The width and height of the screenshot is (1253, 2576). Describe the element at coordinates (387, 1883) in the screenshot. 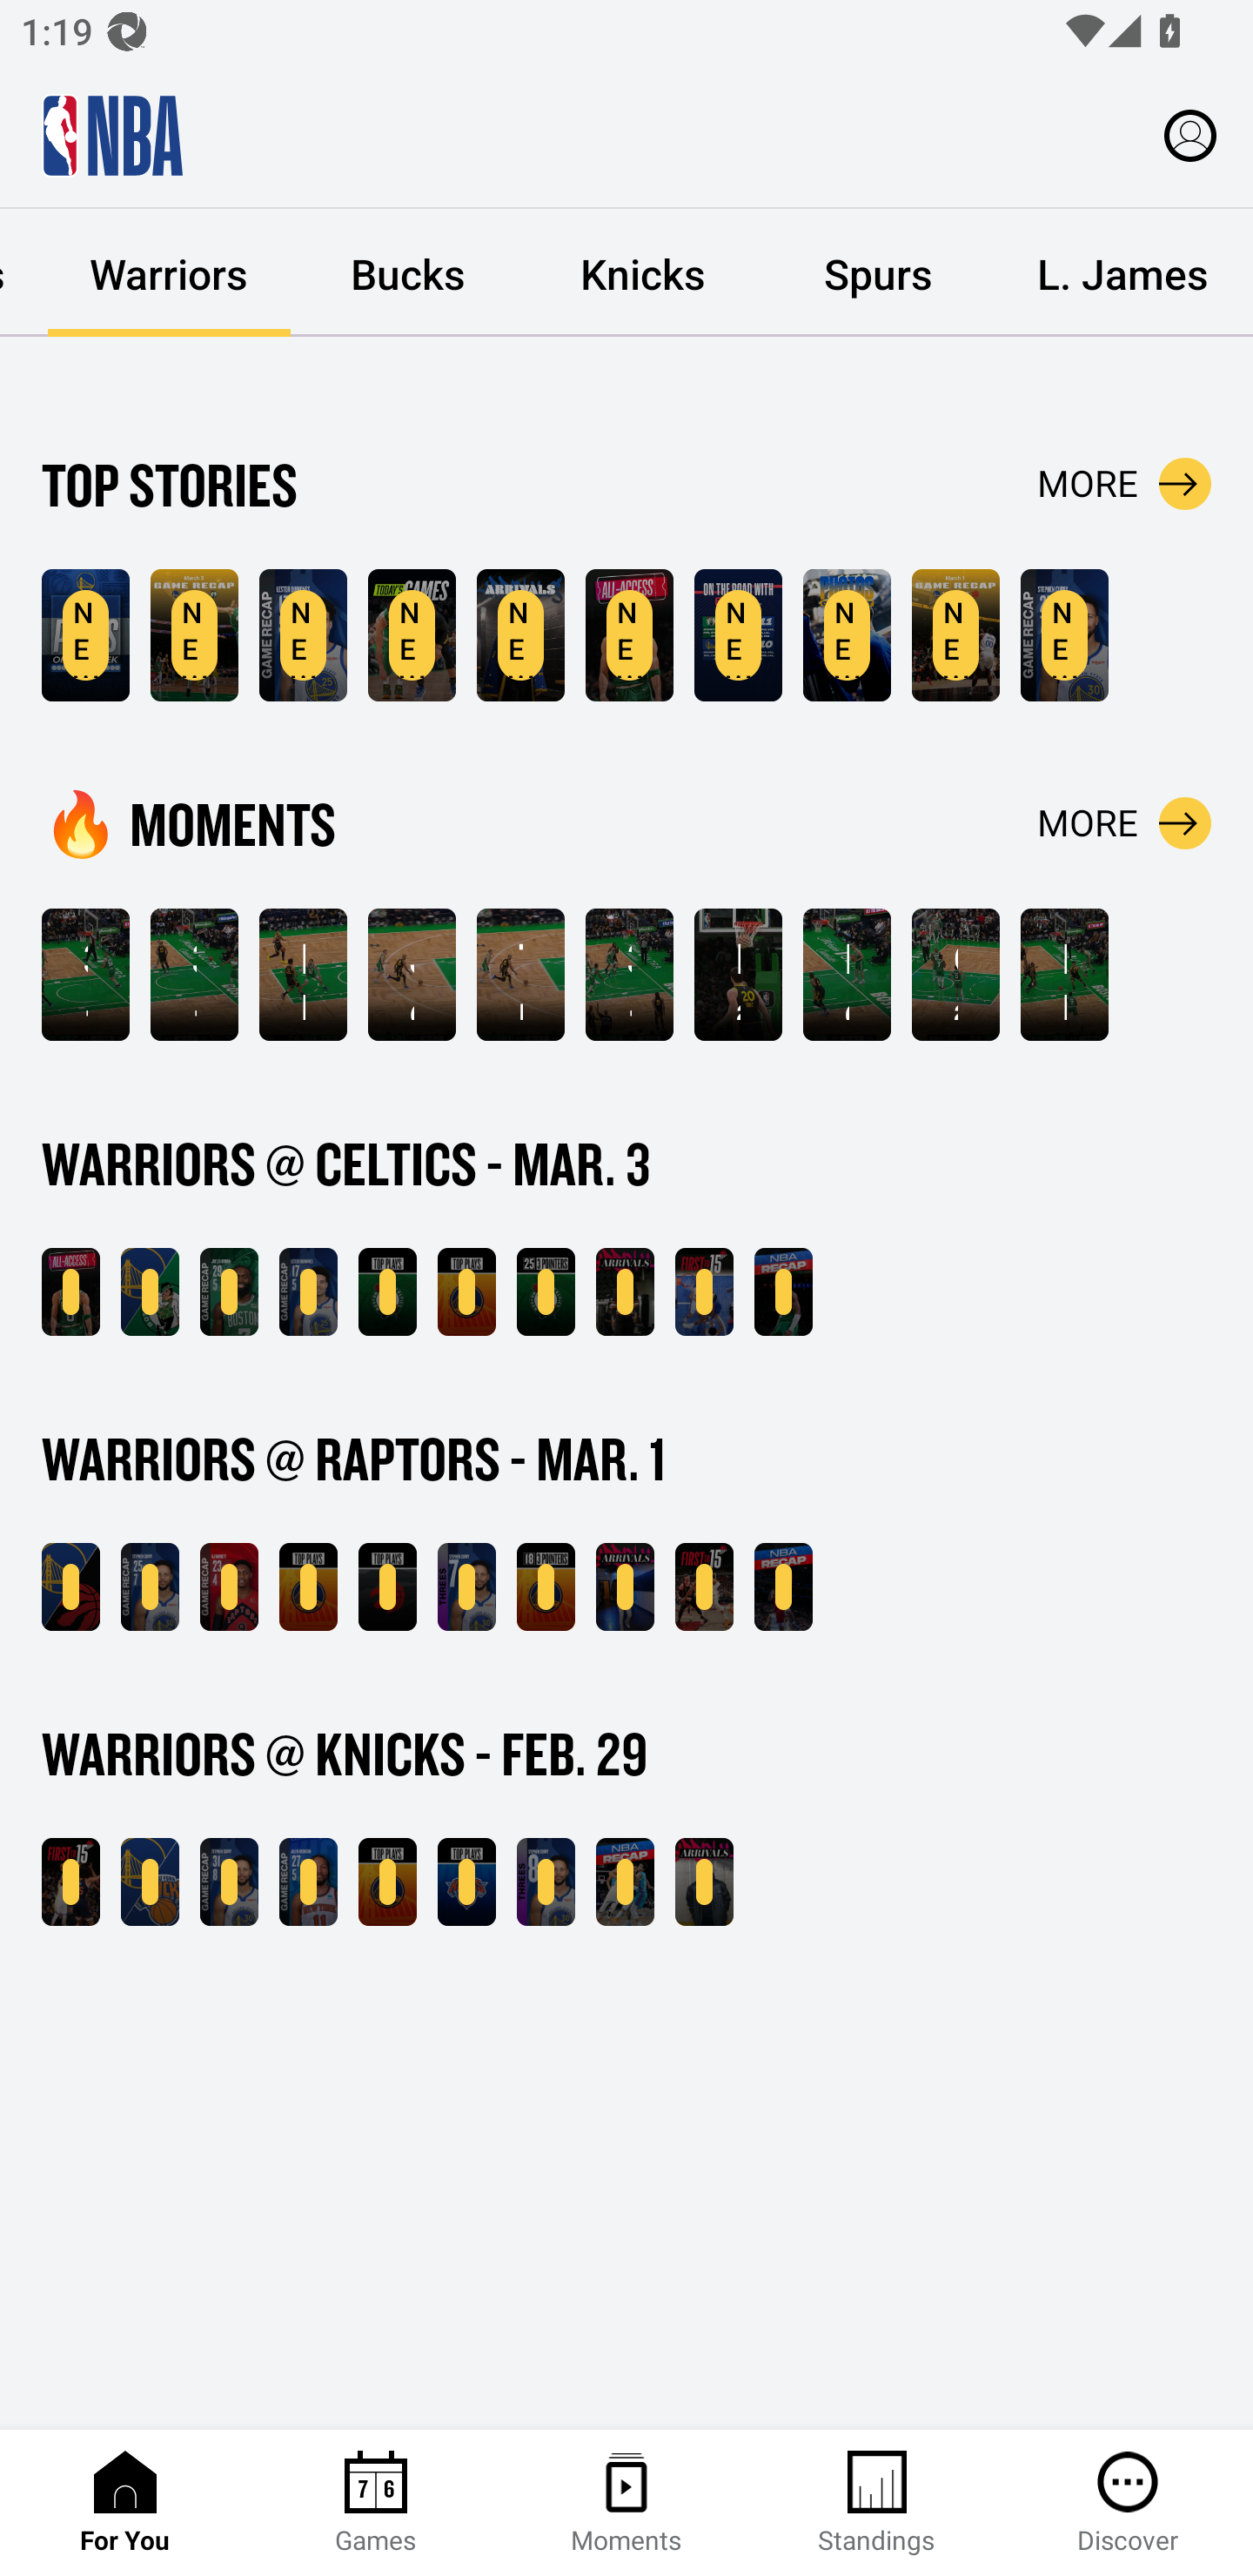

I see `NEW GSW's Top Plays from GSW vs. NYK` at that location.